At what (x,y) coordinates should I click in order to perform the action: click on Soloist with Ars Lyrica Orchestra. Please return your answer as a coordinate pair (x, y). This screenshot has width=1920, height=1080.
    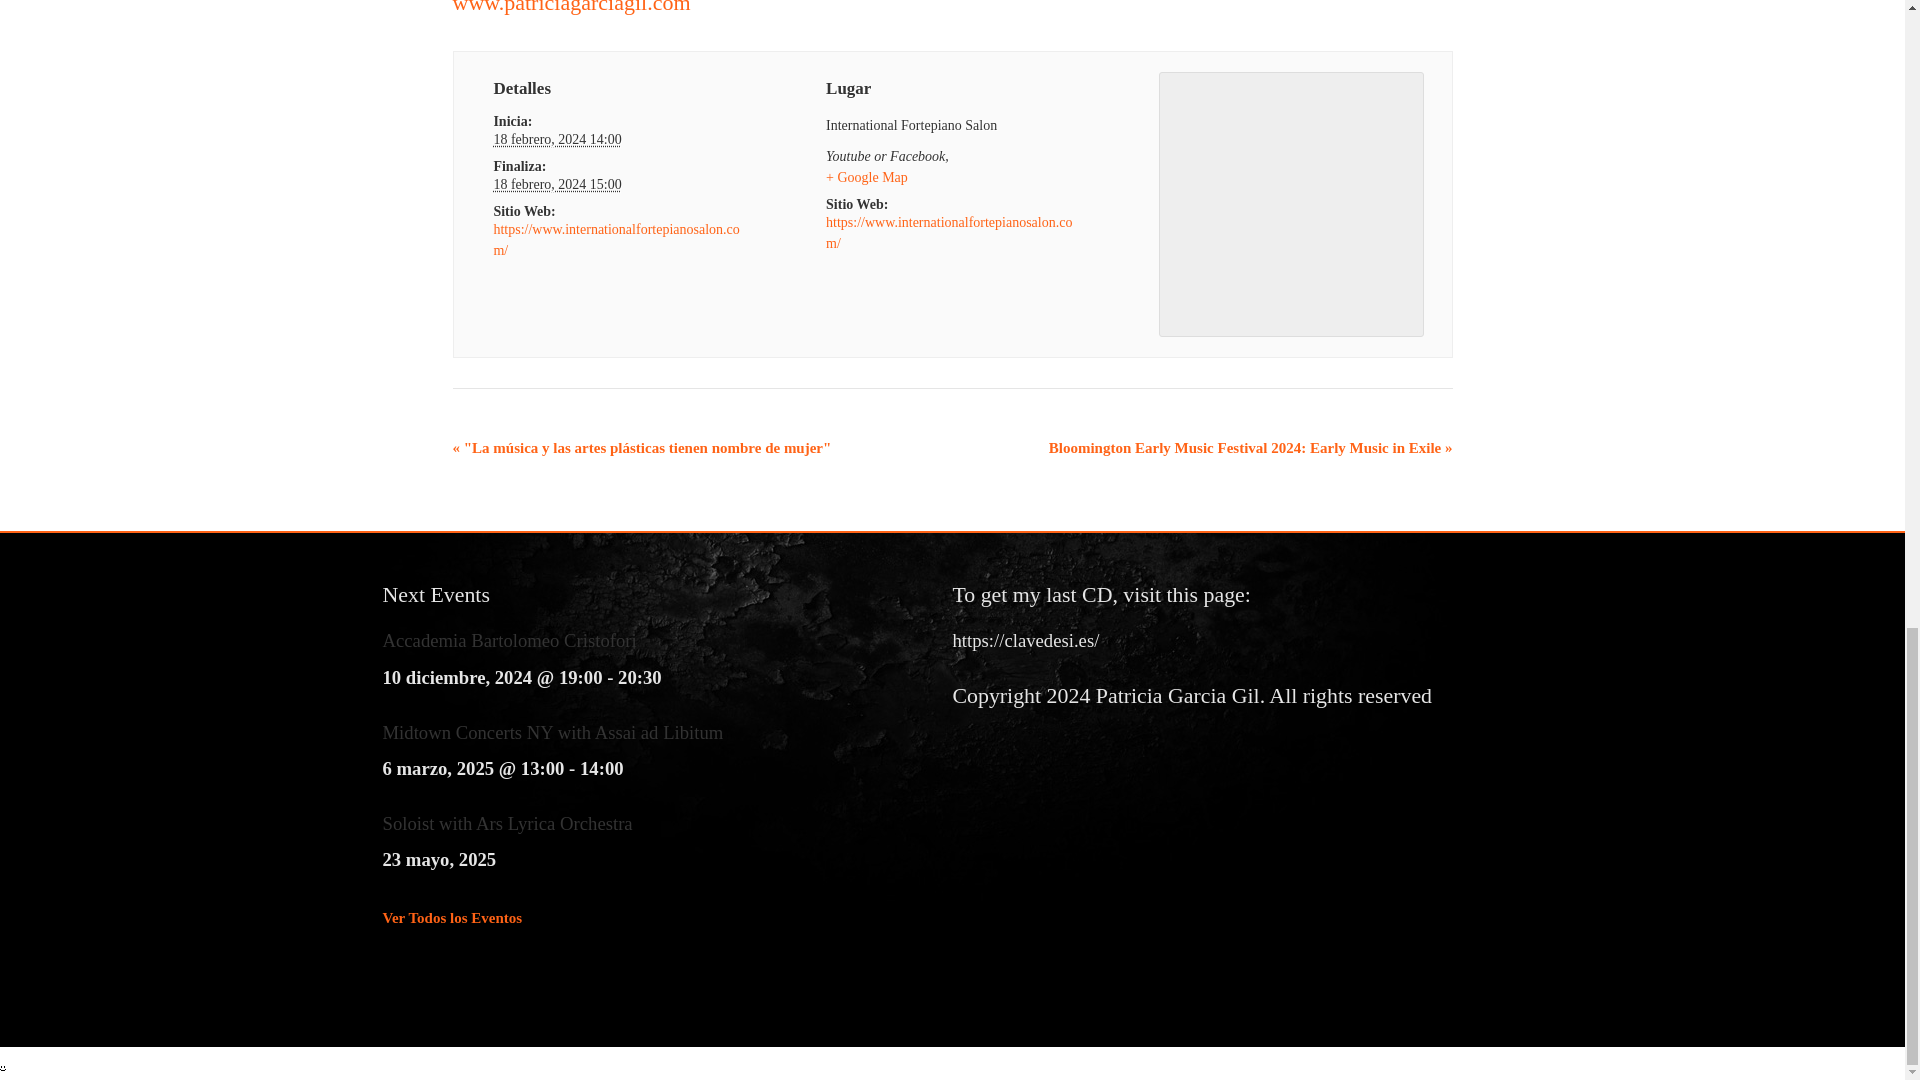
    Looking at the image, I should click on (506, 823).